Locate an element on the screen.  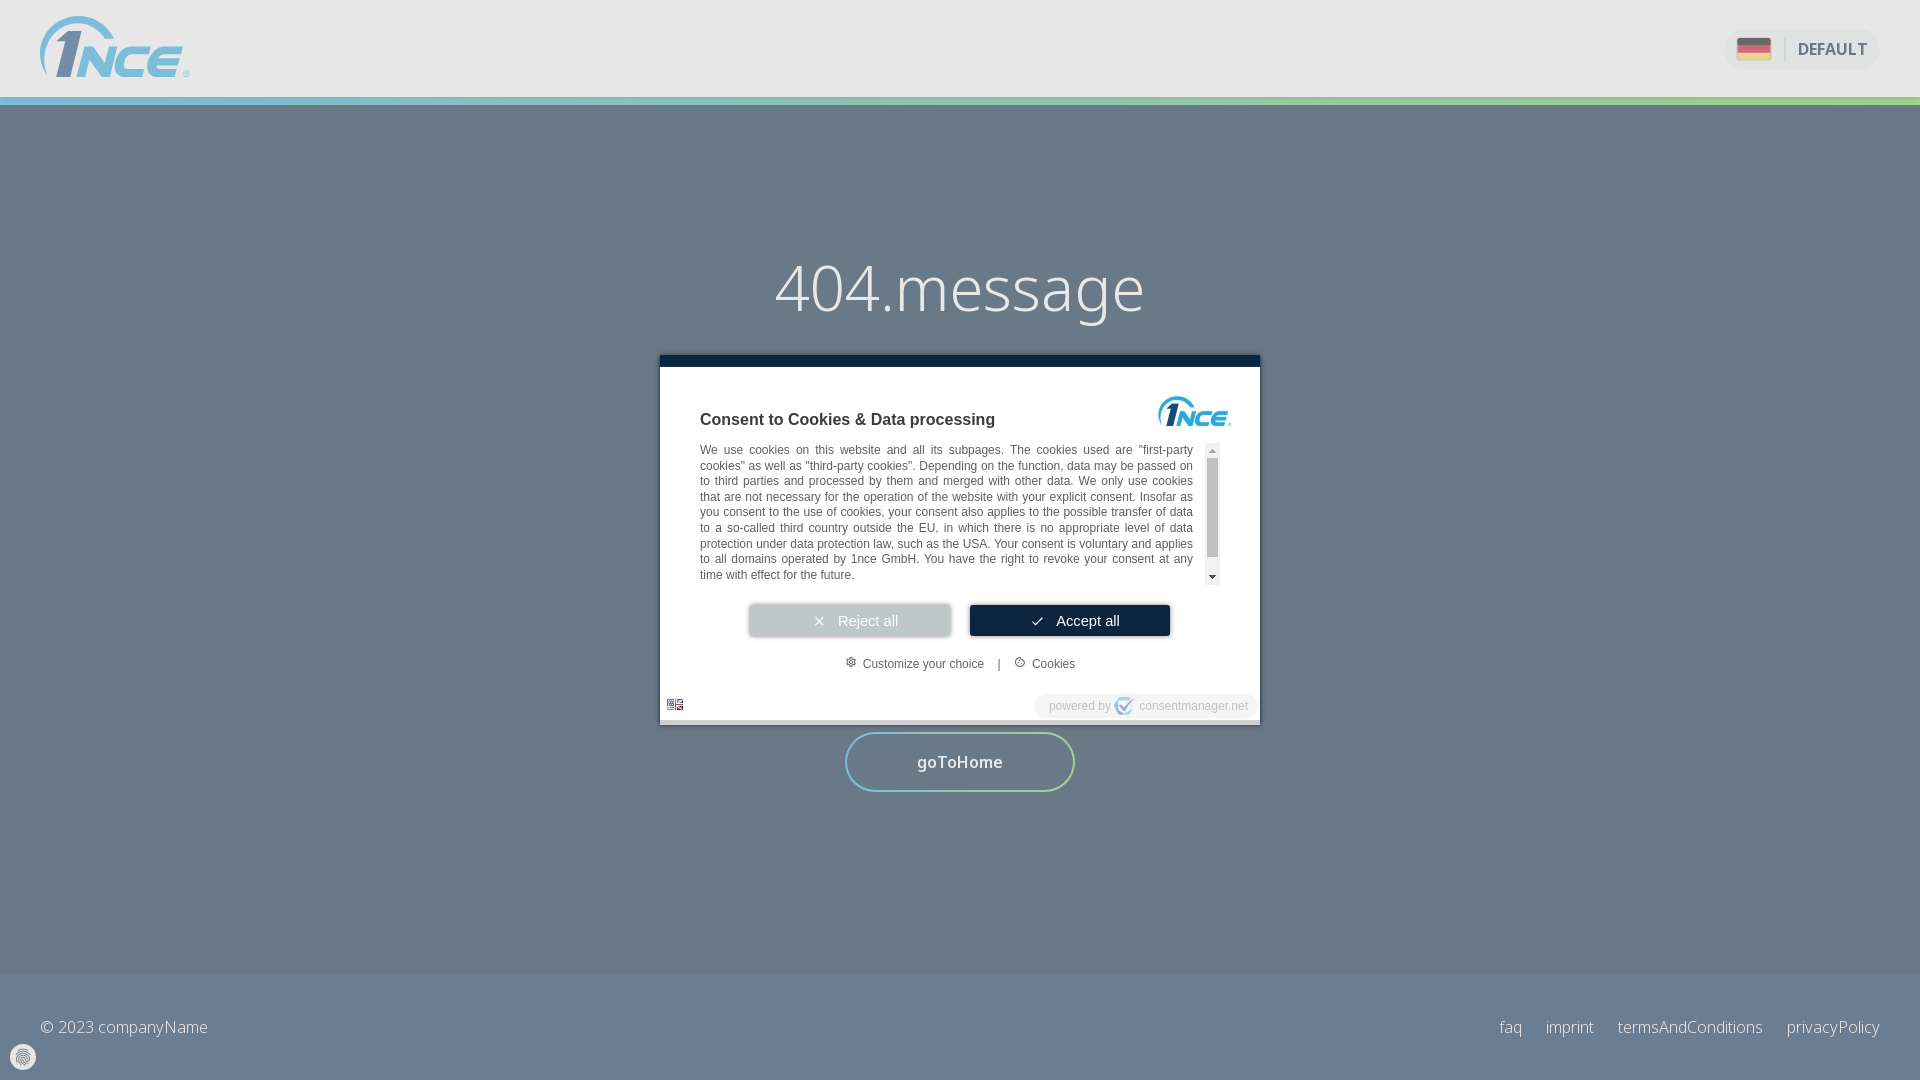
Cookies is located at coordinates (1044, 663).